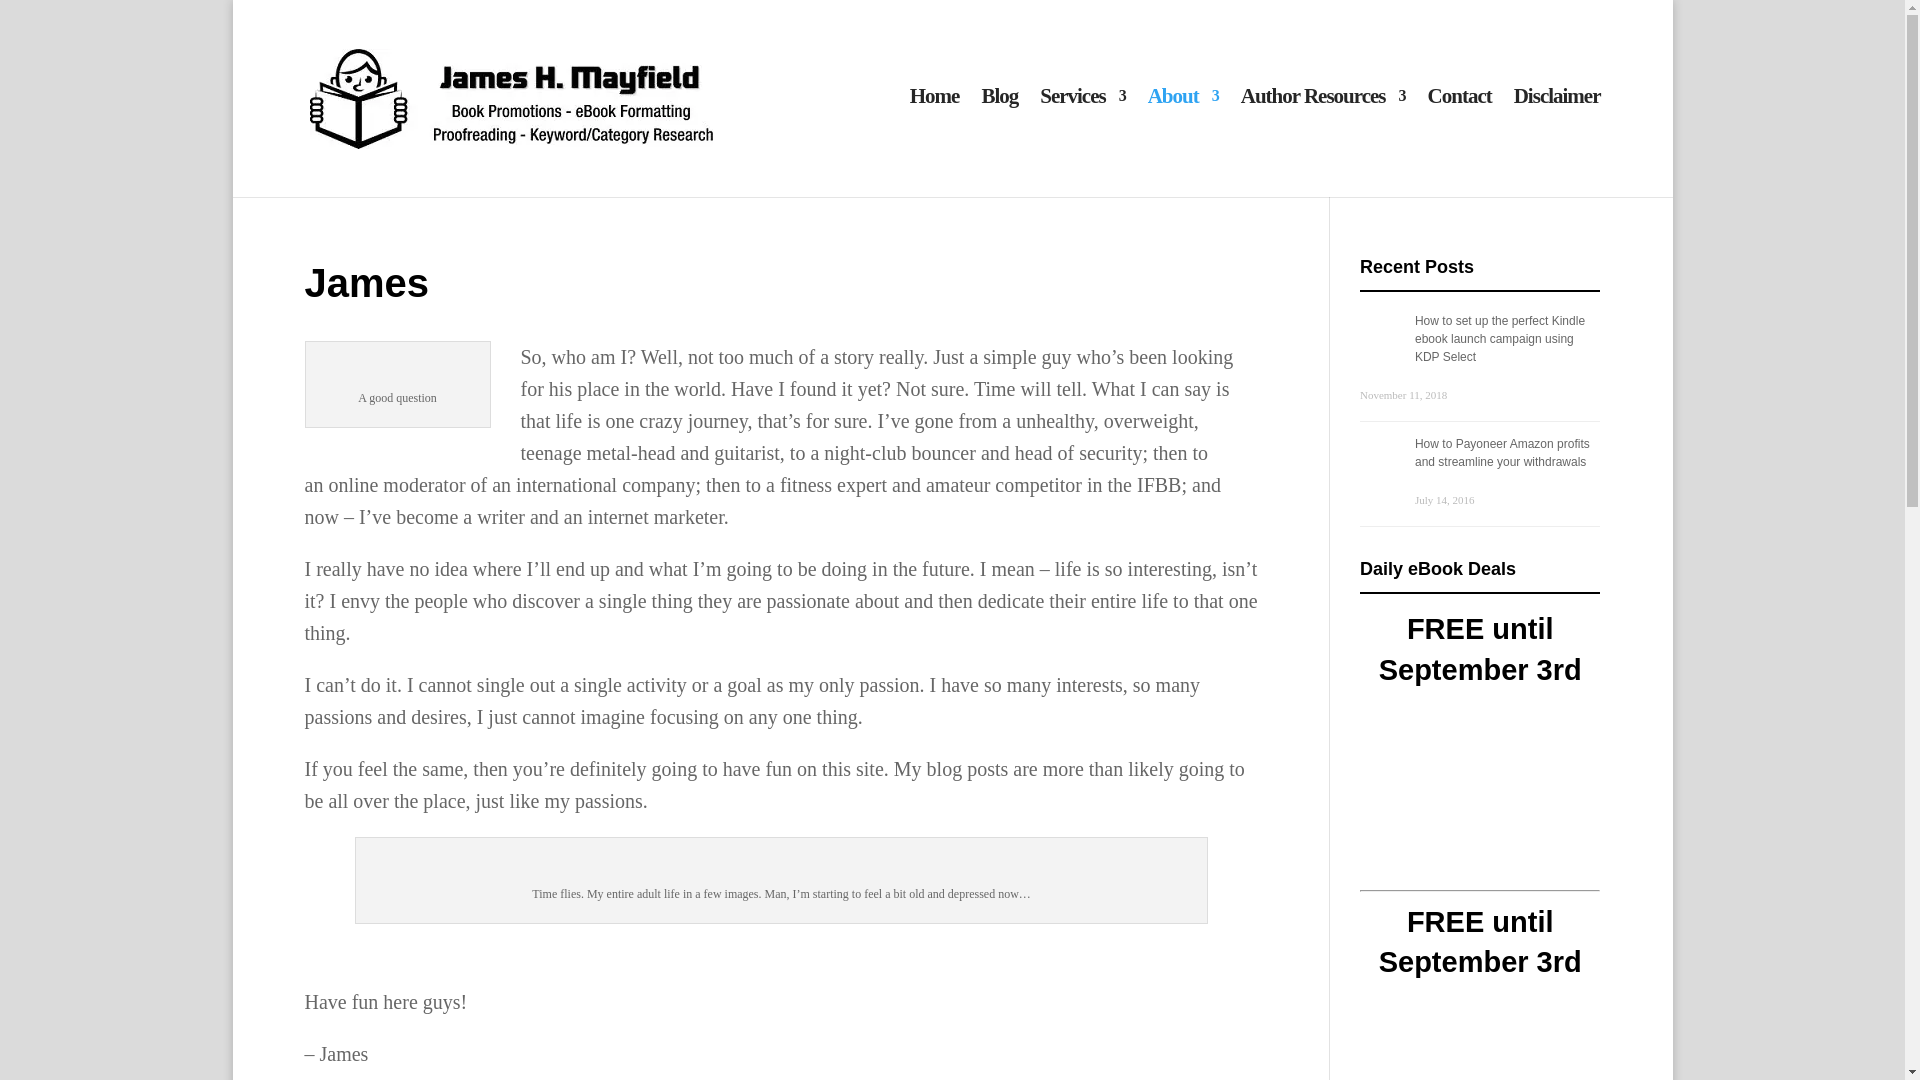  What do you see at coordinates (1322, 140) in the screenshot?
I see `Author Resources` at bounding box center [1322, 140].